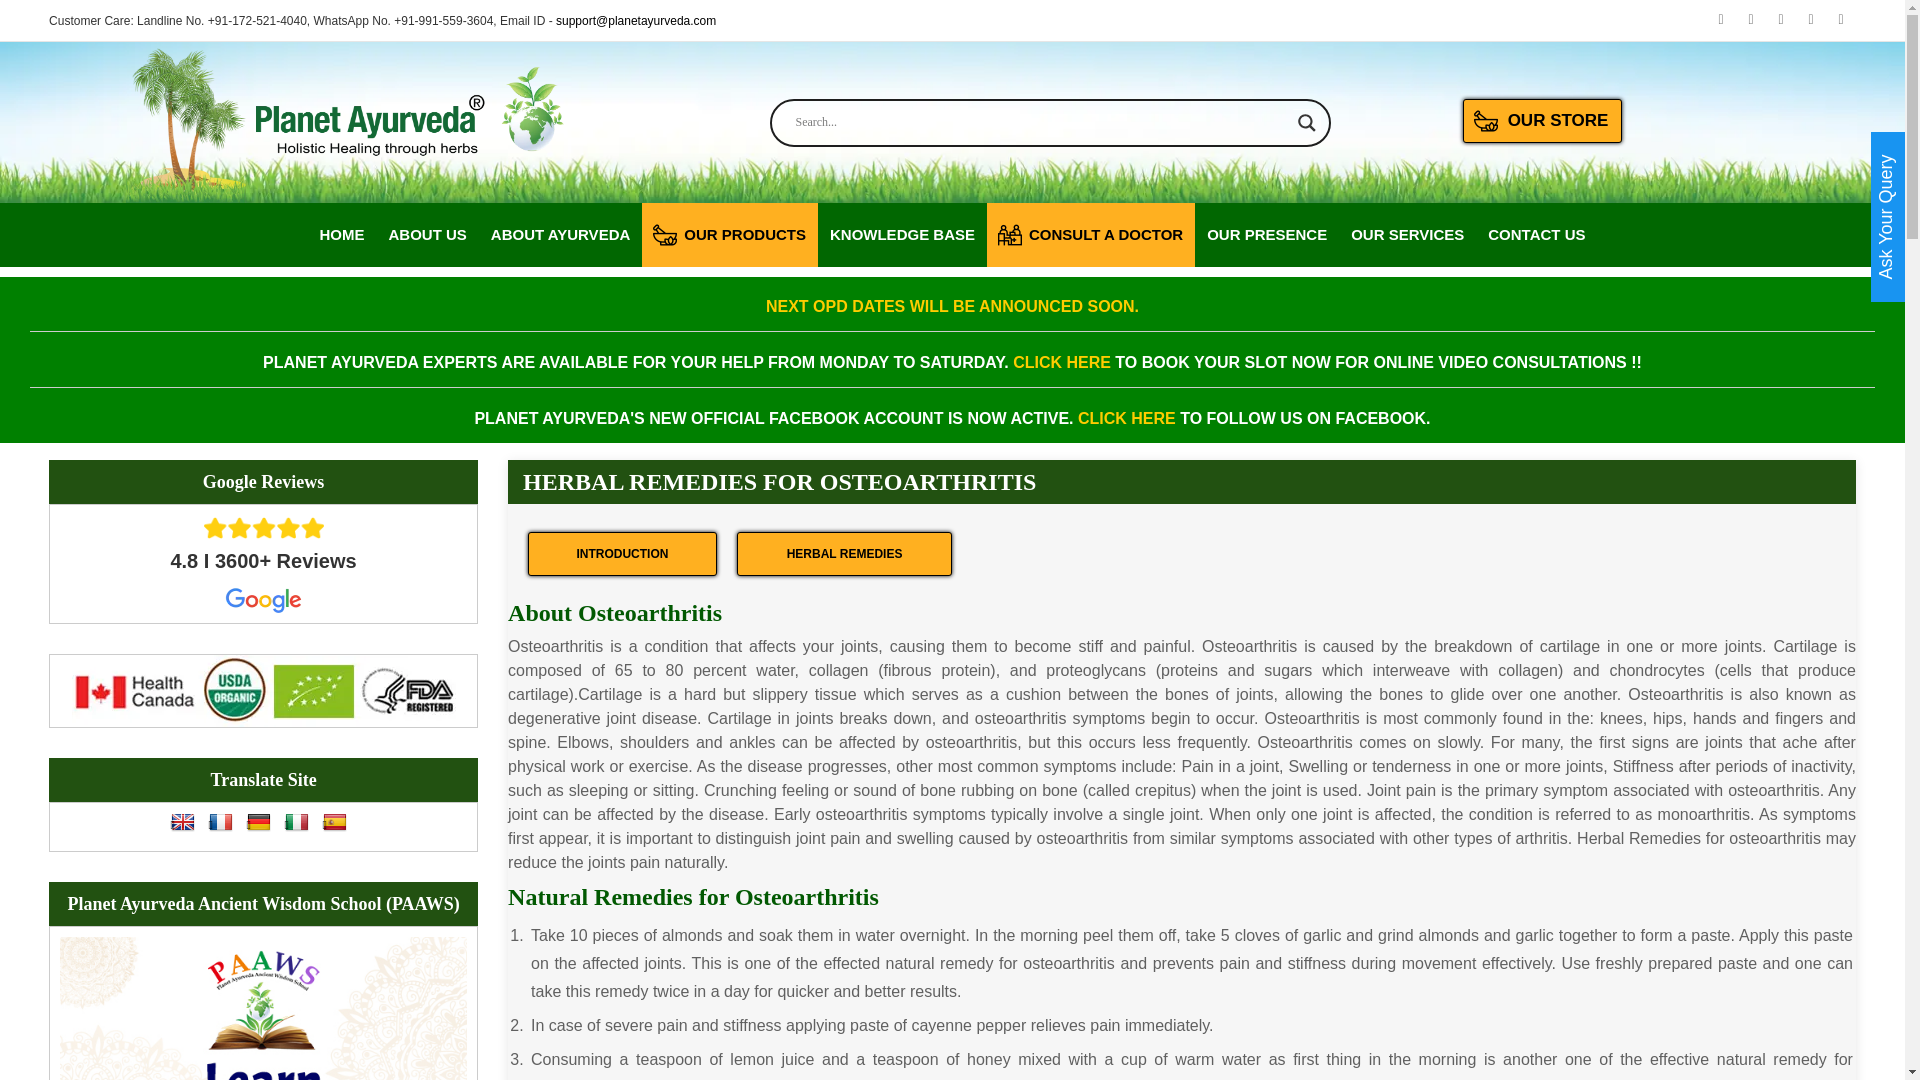  What do you see at coordinates (1542, 120) in the screenshot?
I see `OUR STORE` at bounding box center [1542, 120].